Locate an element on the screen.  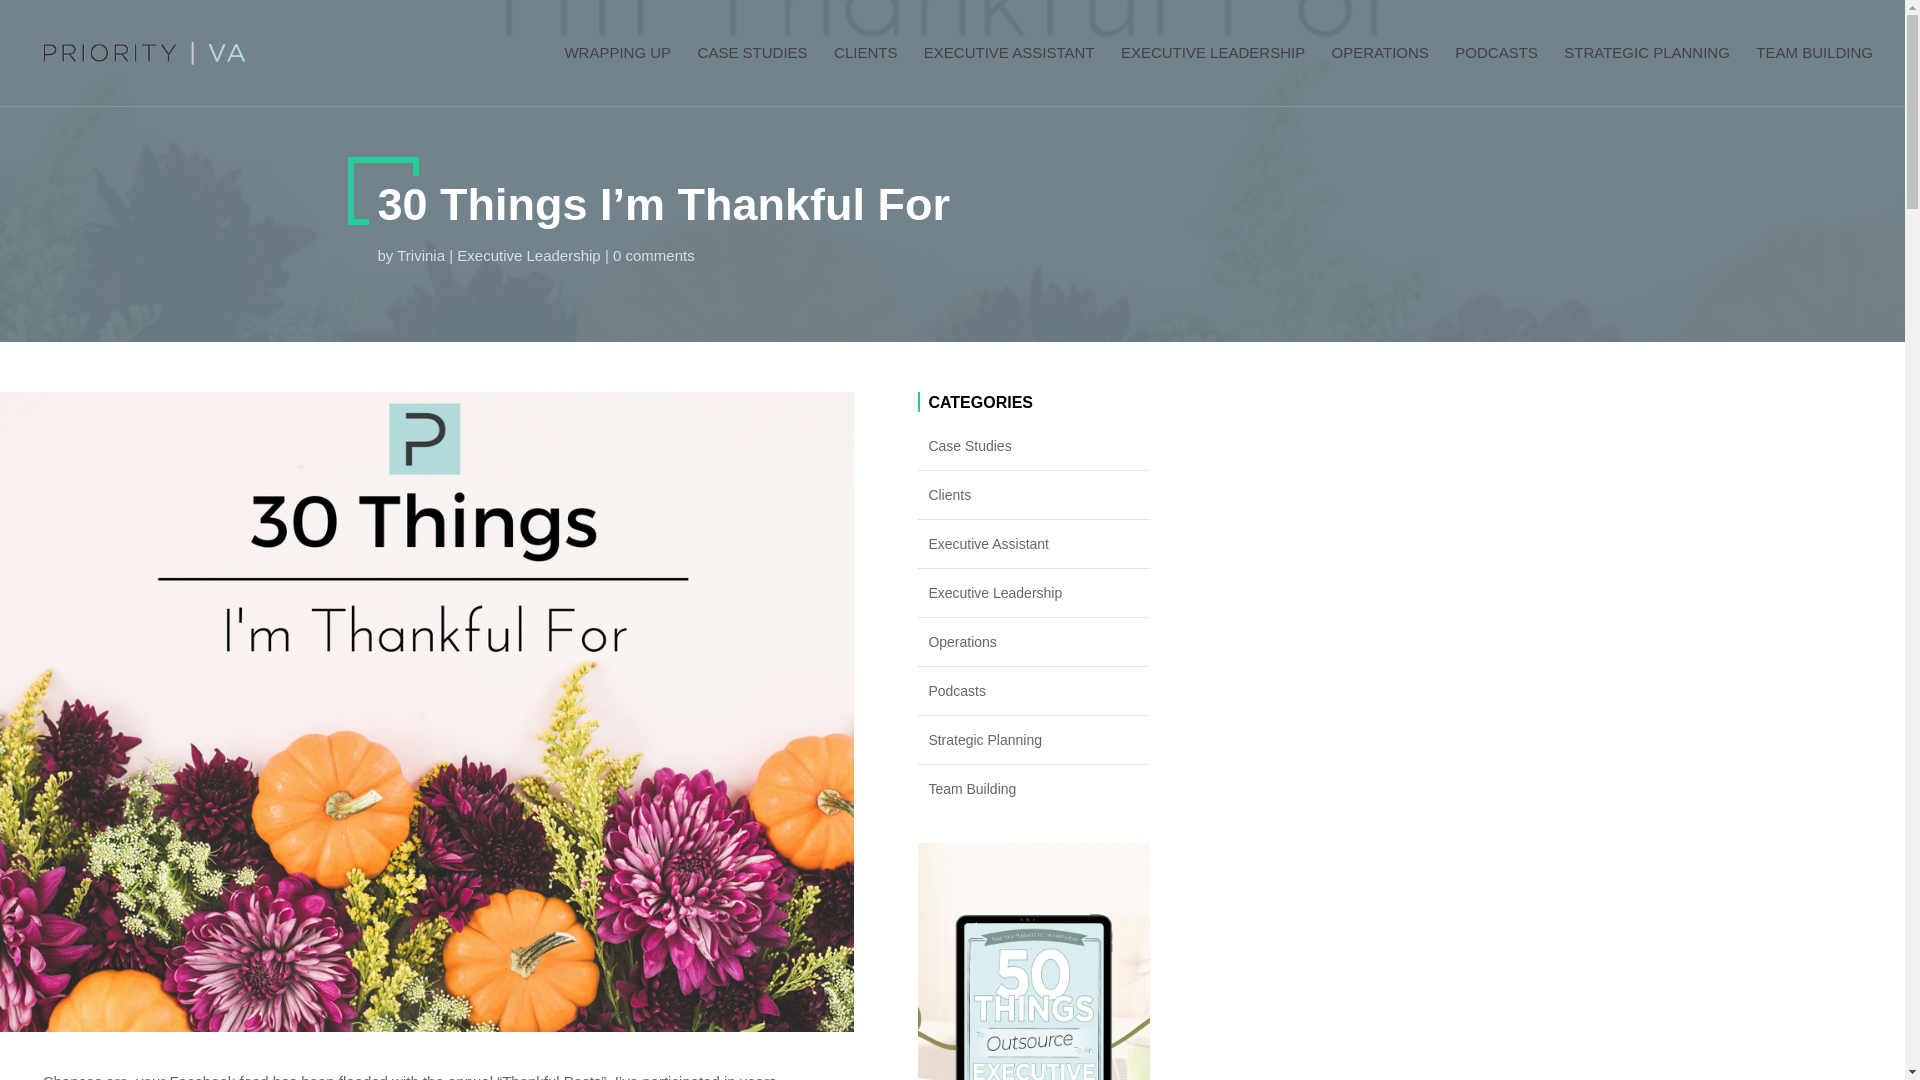
PODCASTS is located at coordinates (1496, 71).